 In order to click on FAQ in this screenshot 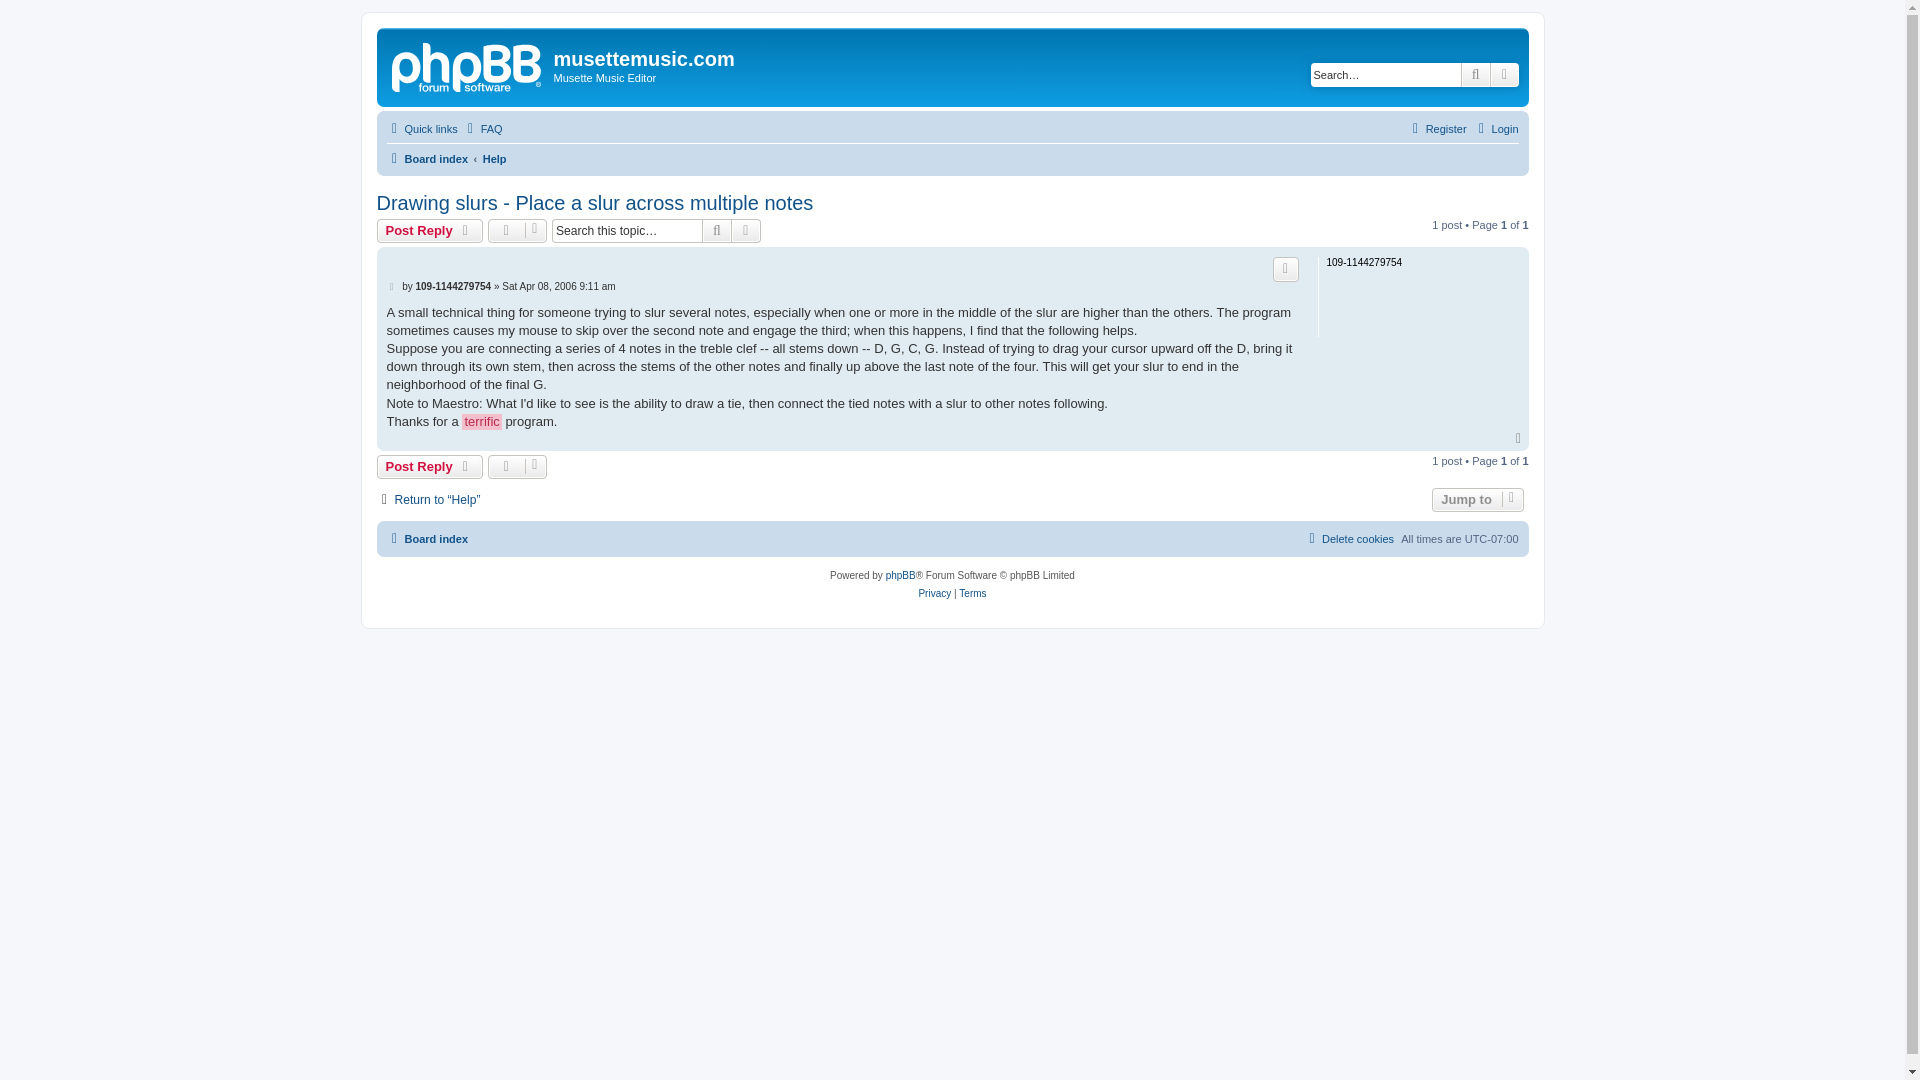, I will do `click(482, 128)`.